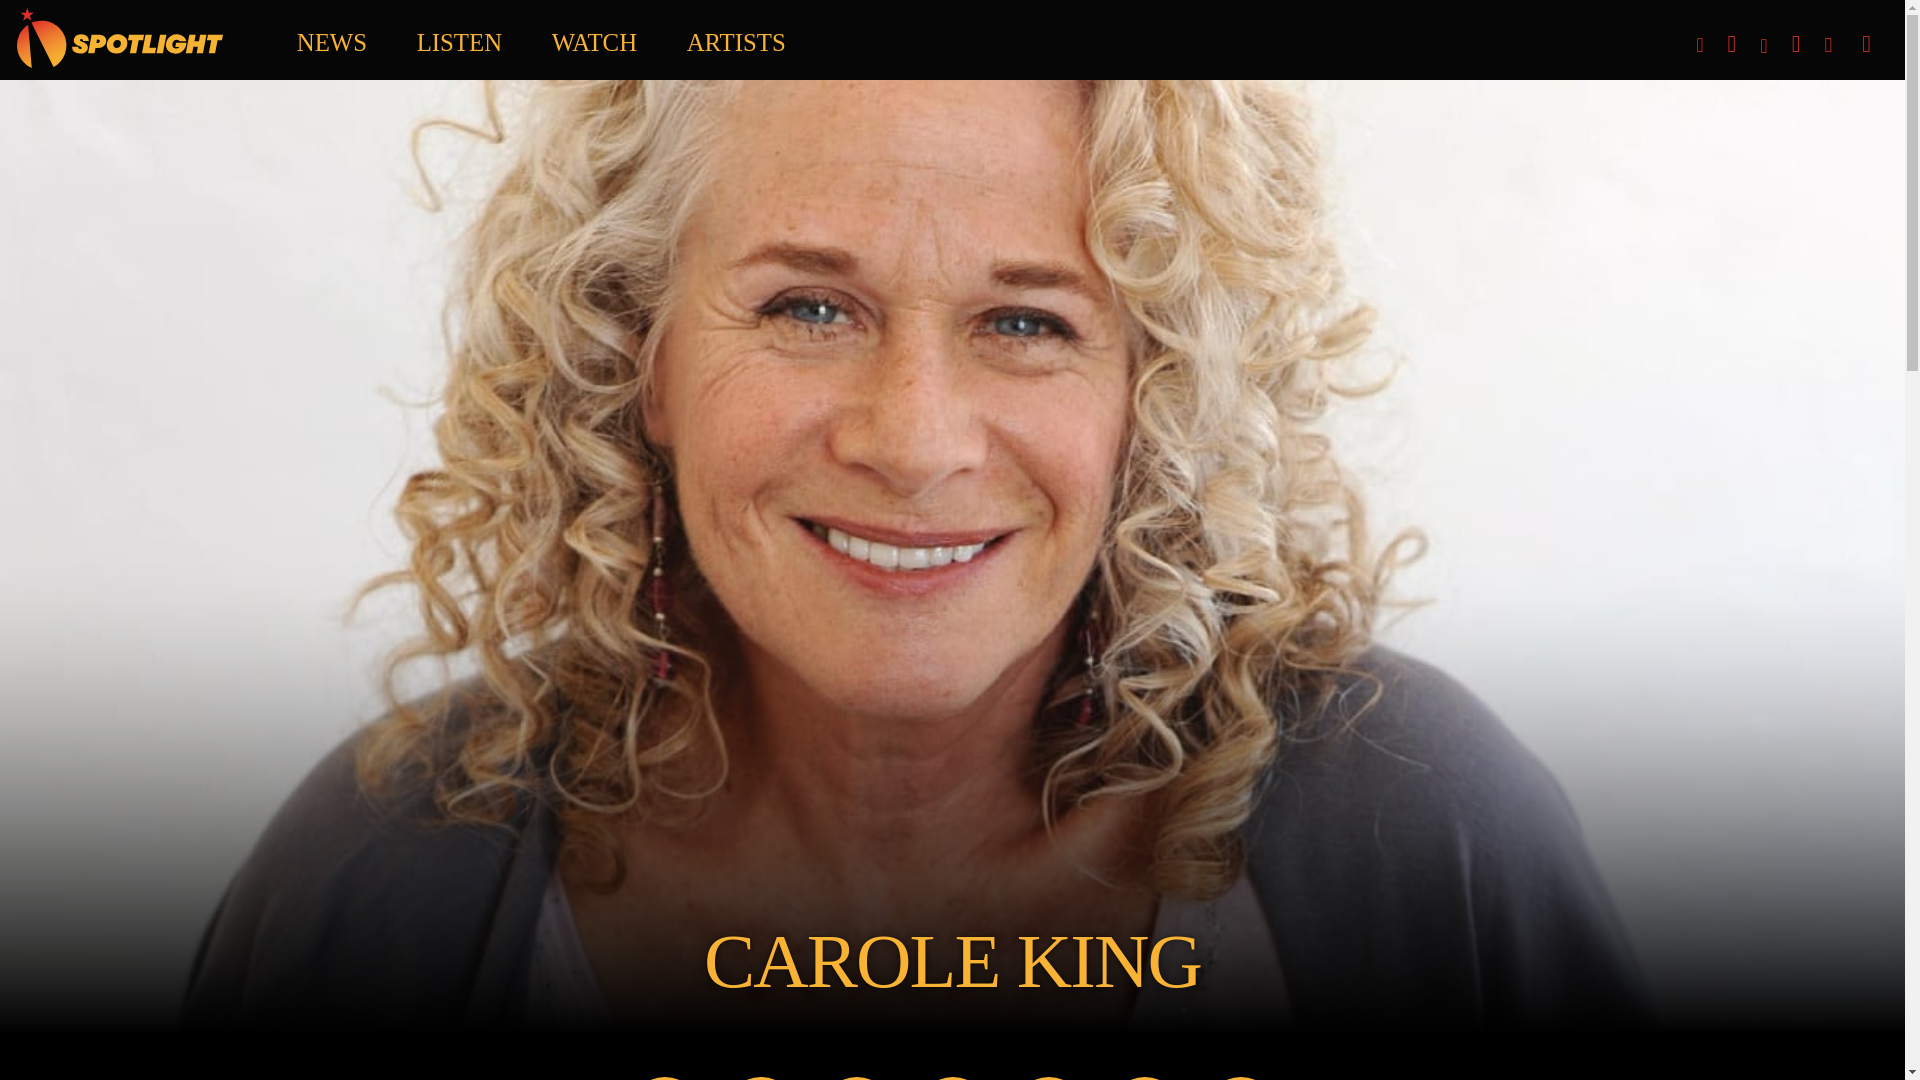 This screenshot has height=1080, width=1920. I want to click on Browse our Spotlight Artists, so click(736, 37).